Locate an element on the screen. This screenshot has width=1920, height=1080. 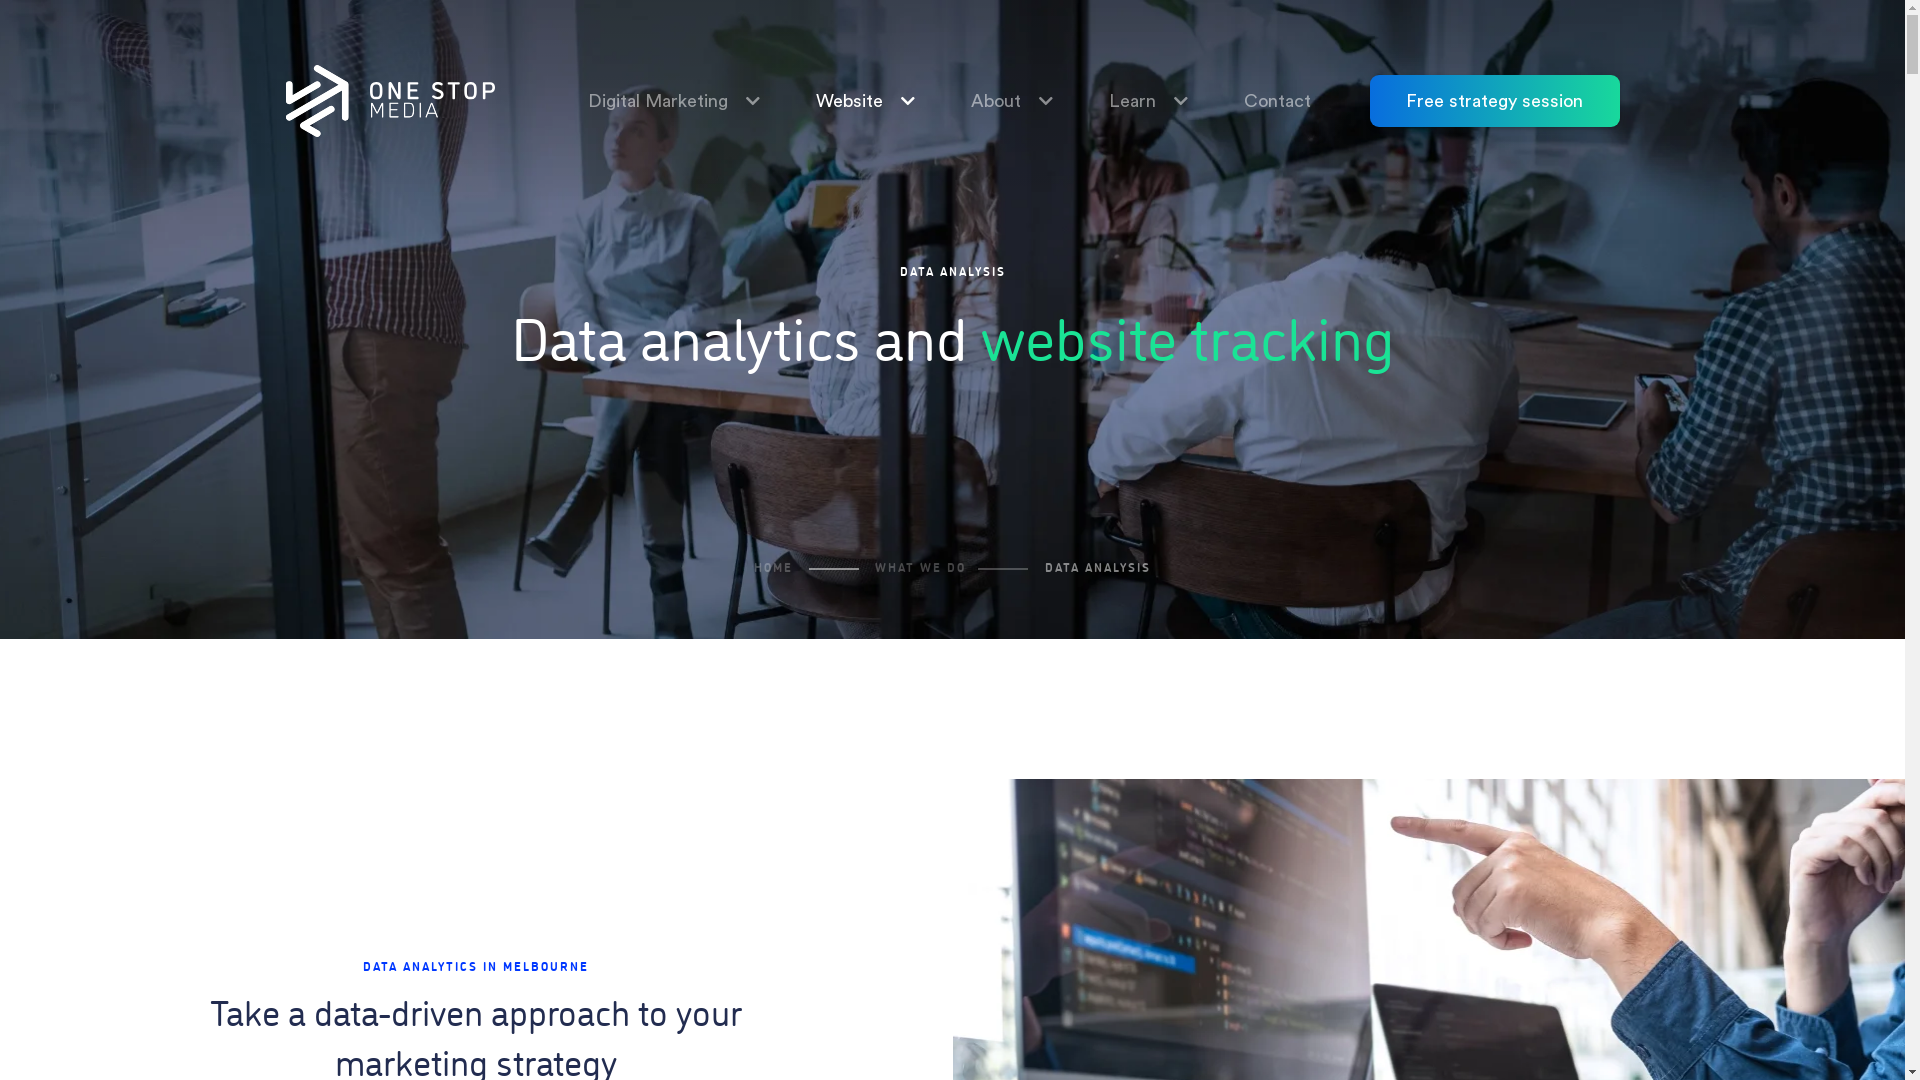
free strategy session is located at coordinates (1495, 101).